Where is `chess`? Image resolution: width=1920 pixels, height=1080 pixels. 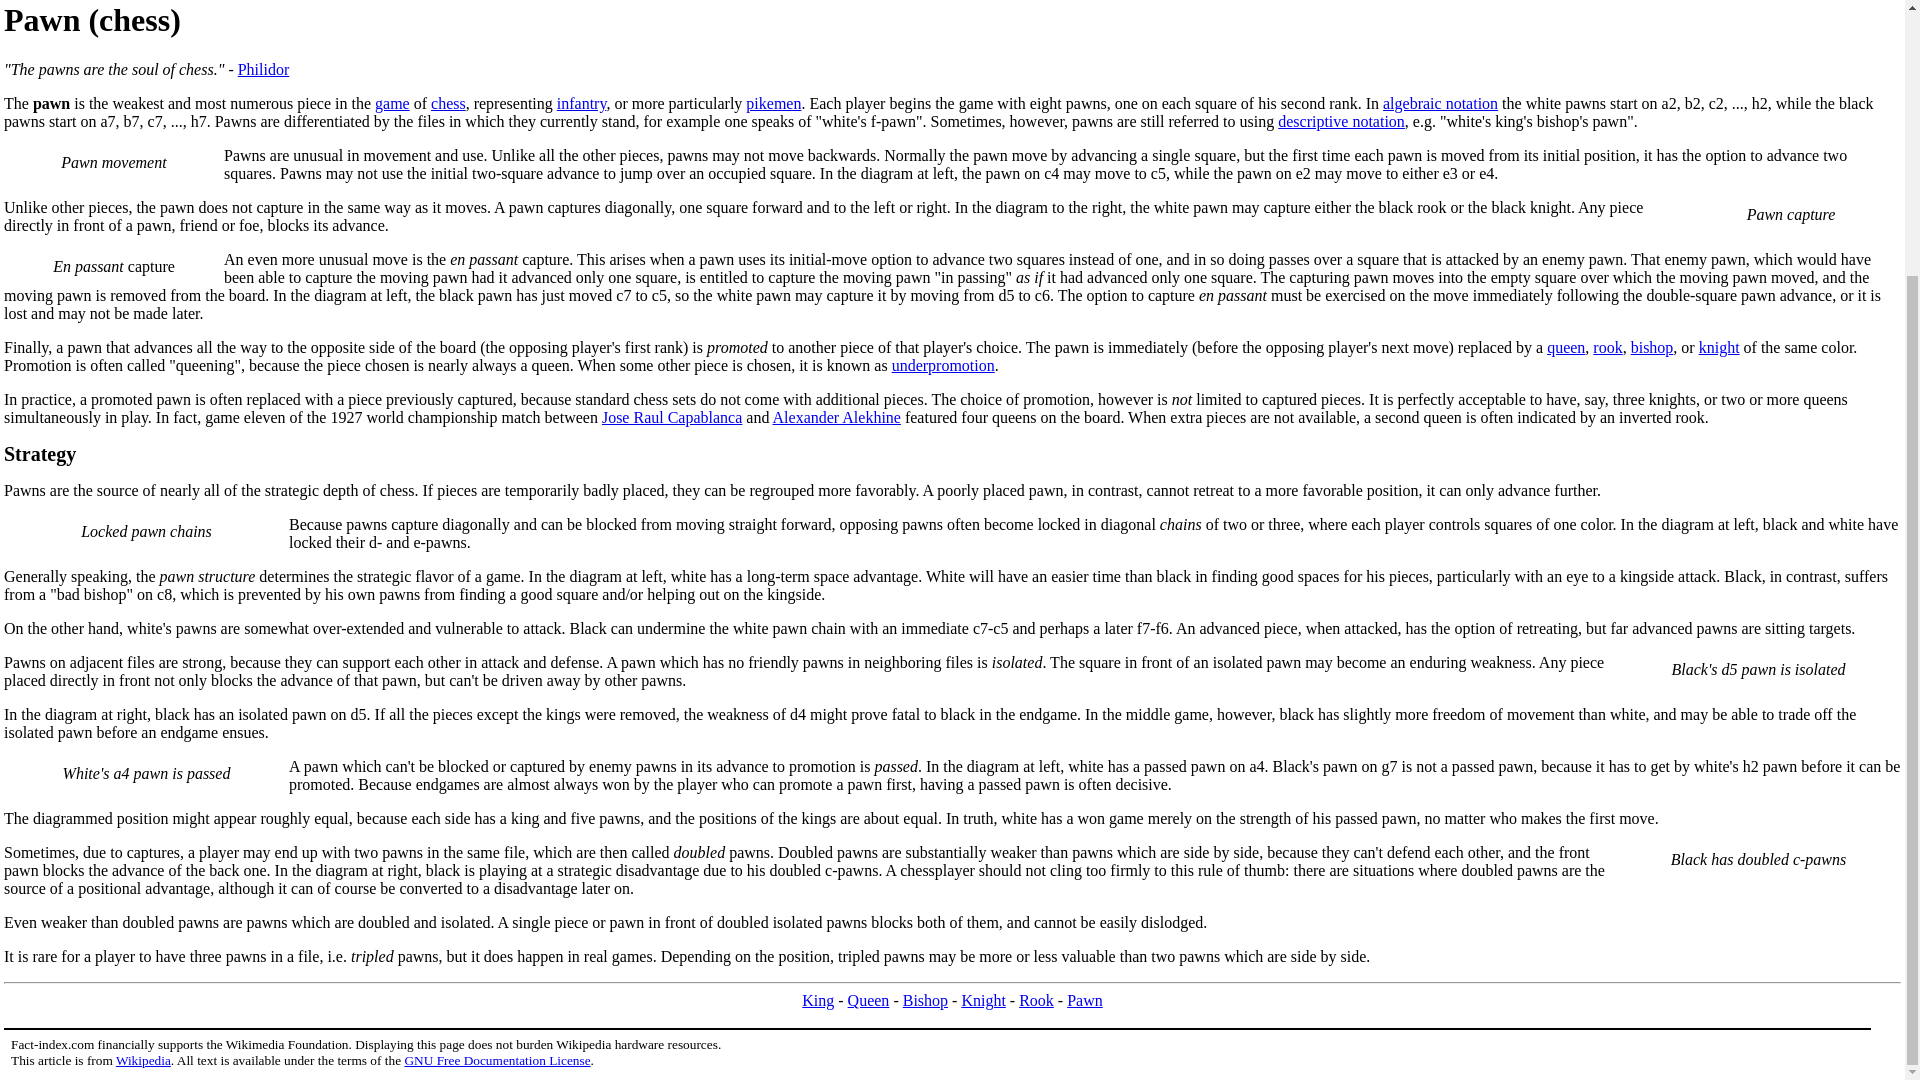
chess is located at coordinates (448, 104).